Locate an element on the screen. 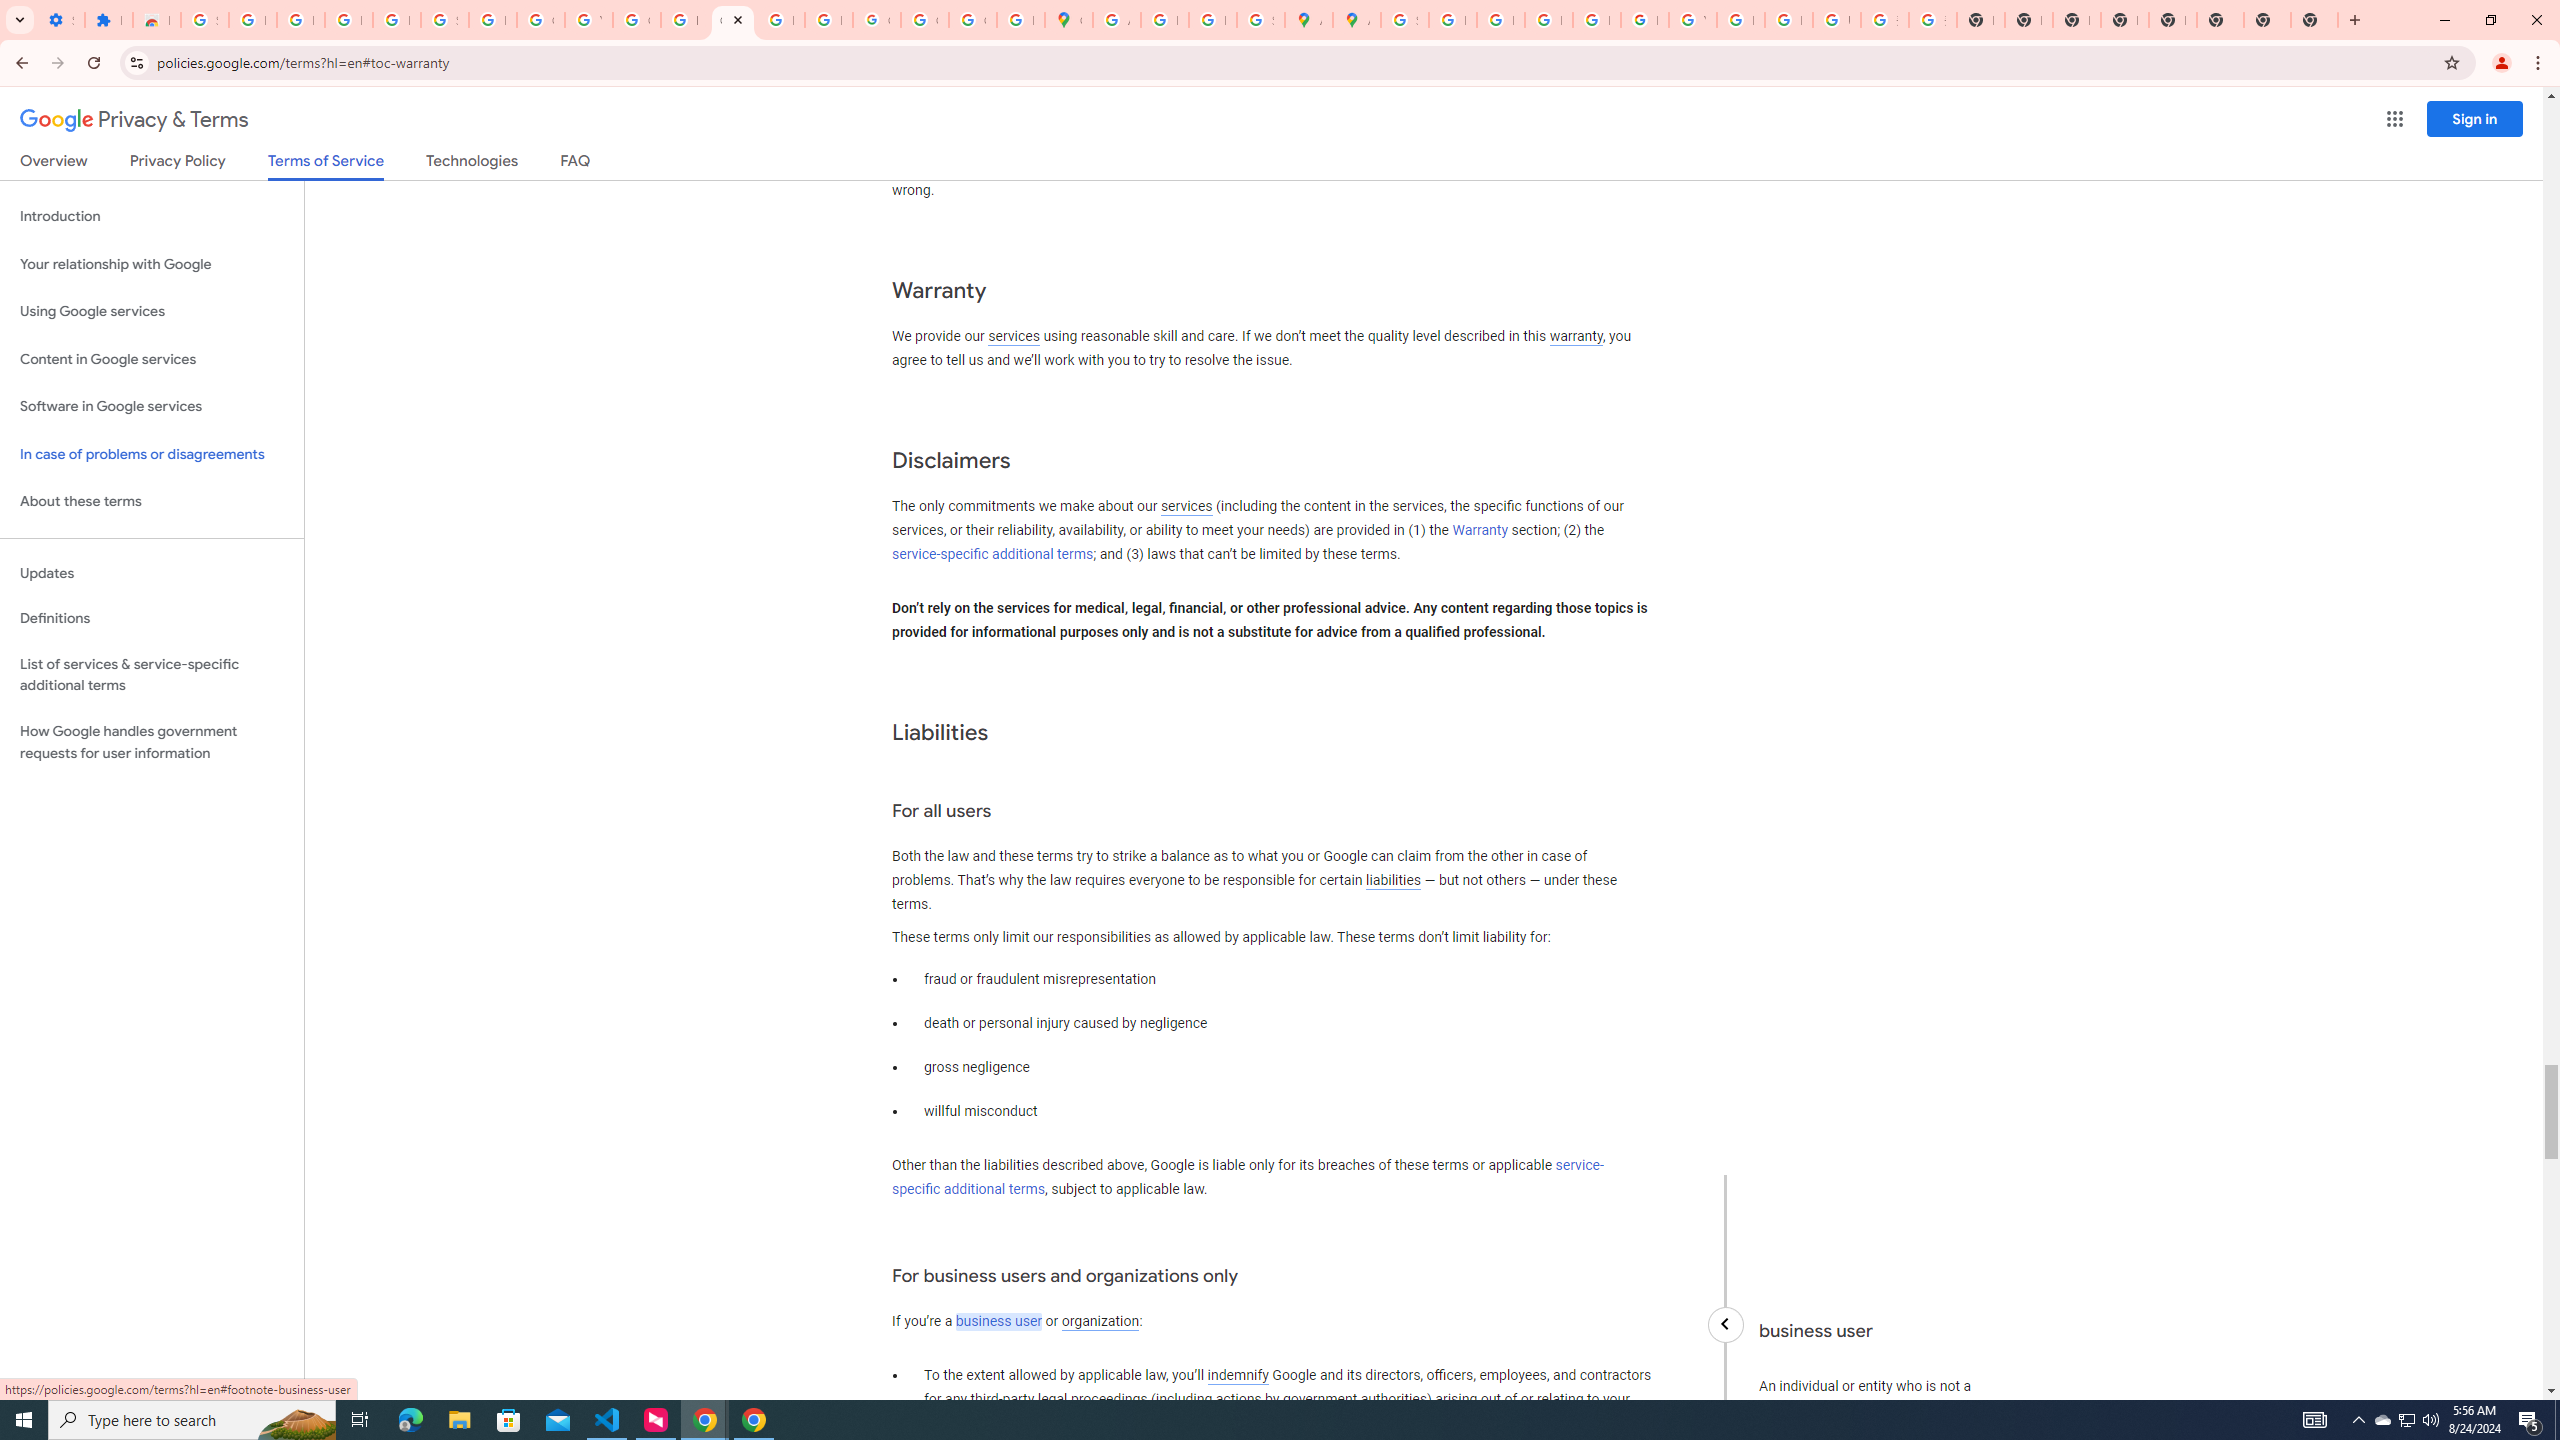 The image size is (2560, 1440). warranty is located at coordinates (1575, 338).